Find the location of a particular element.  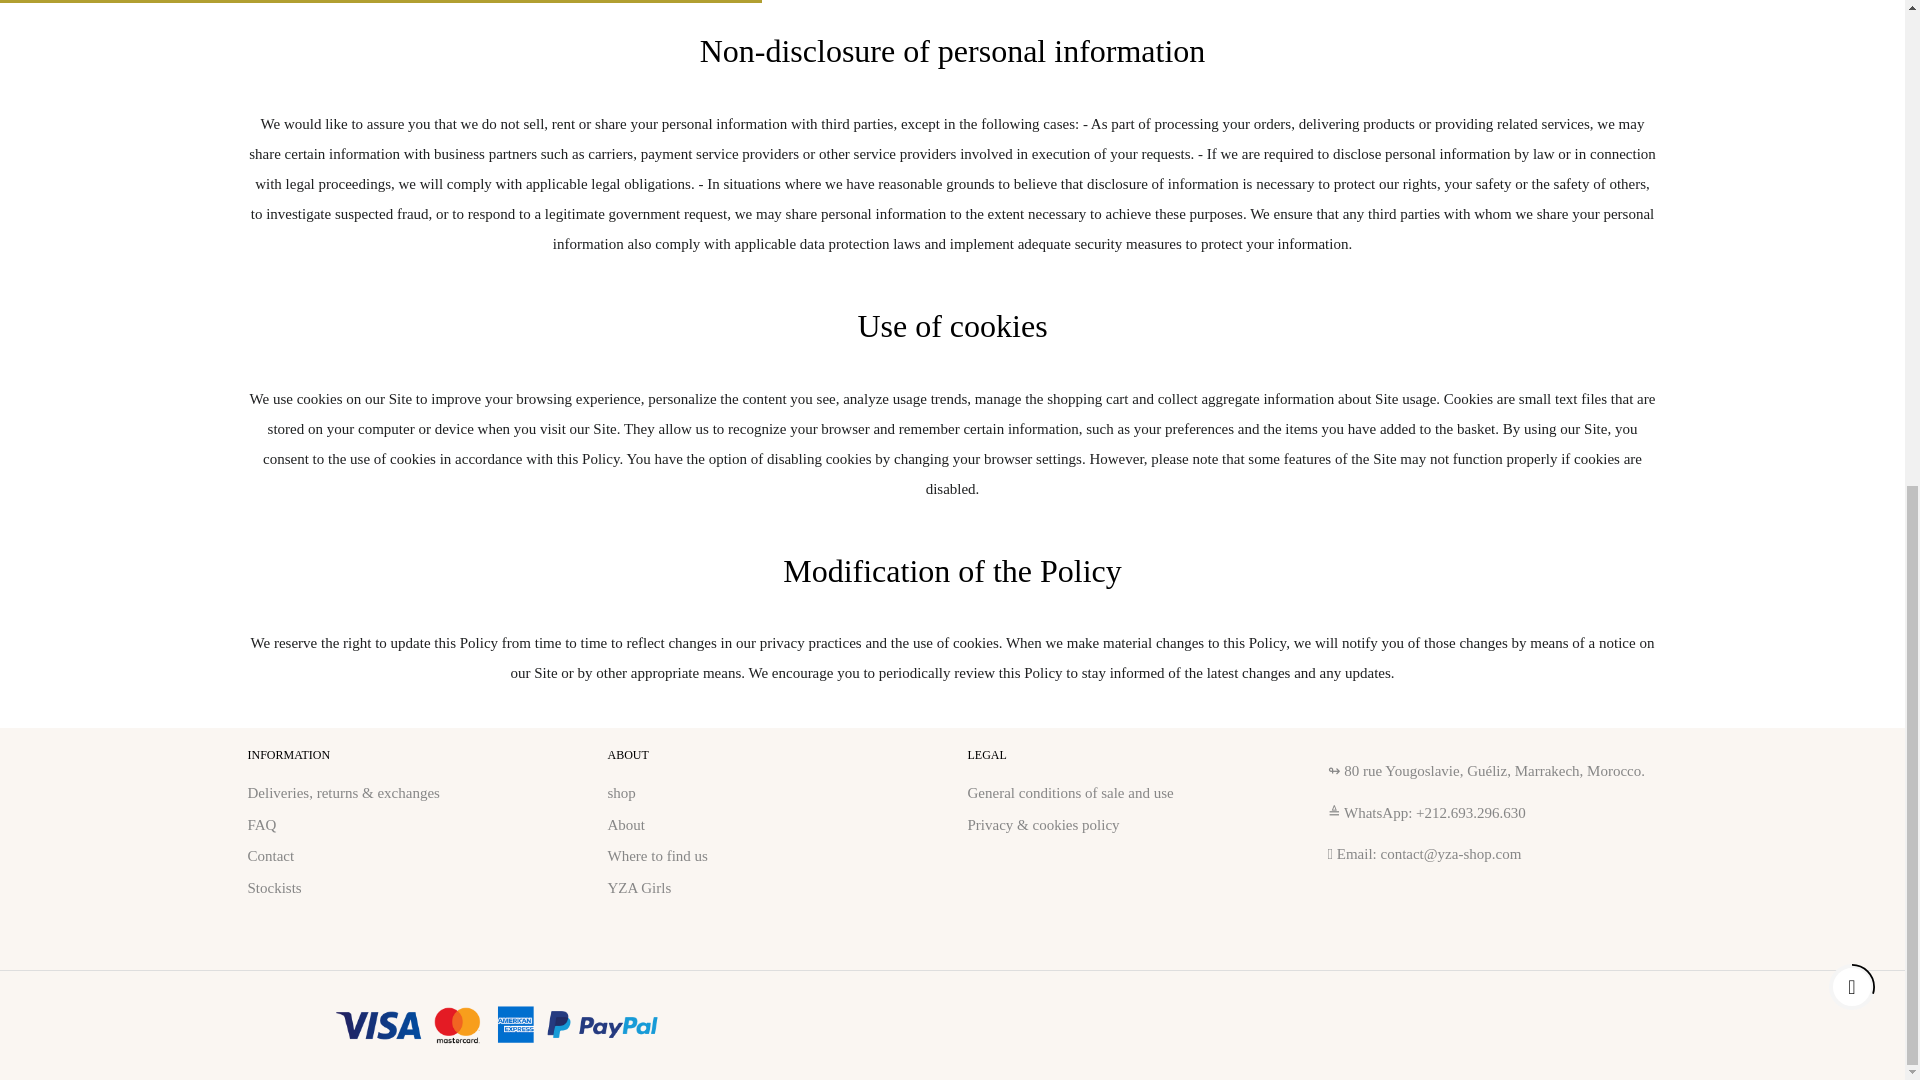

About is located at coordinates (626, 824).